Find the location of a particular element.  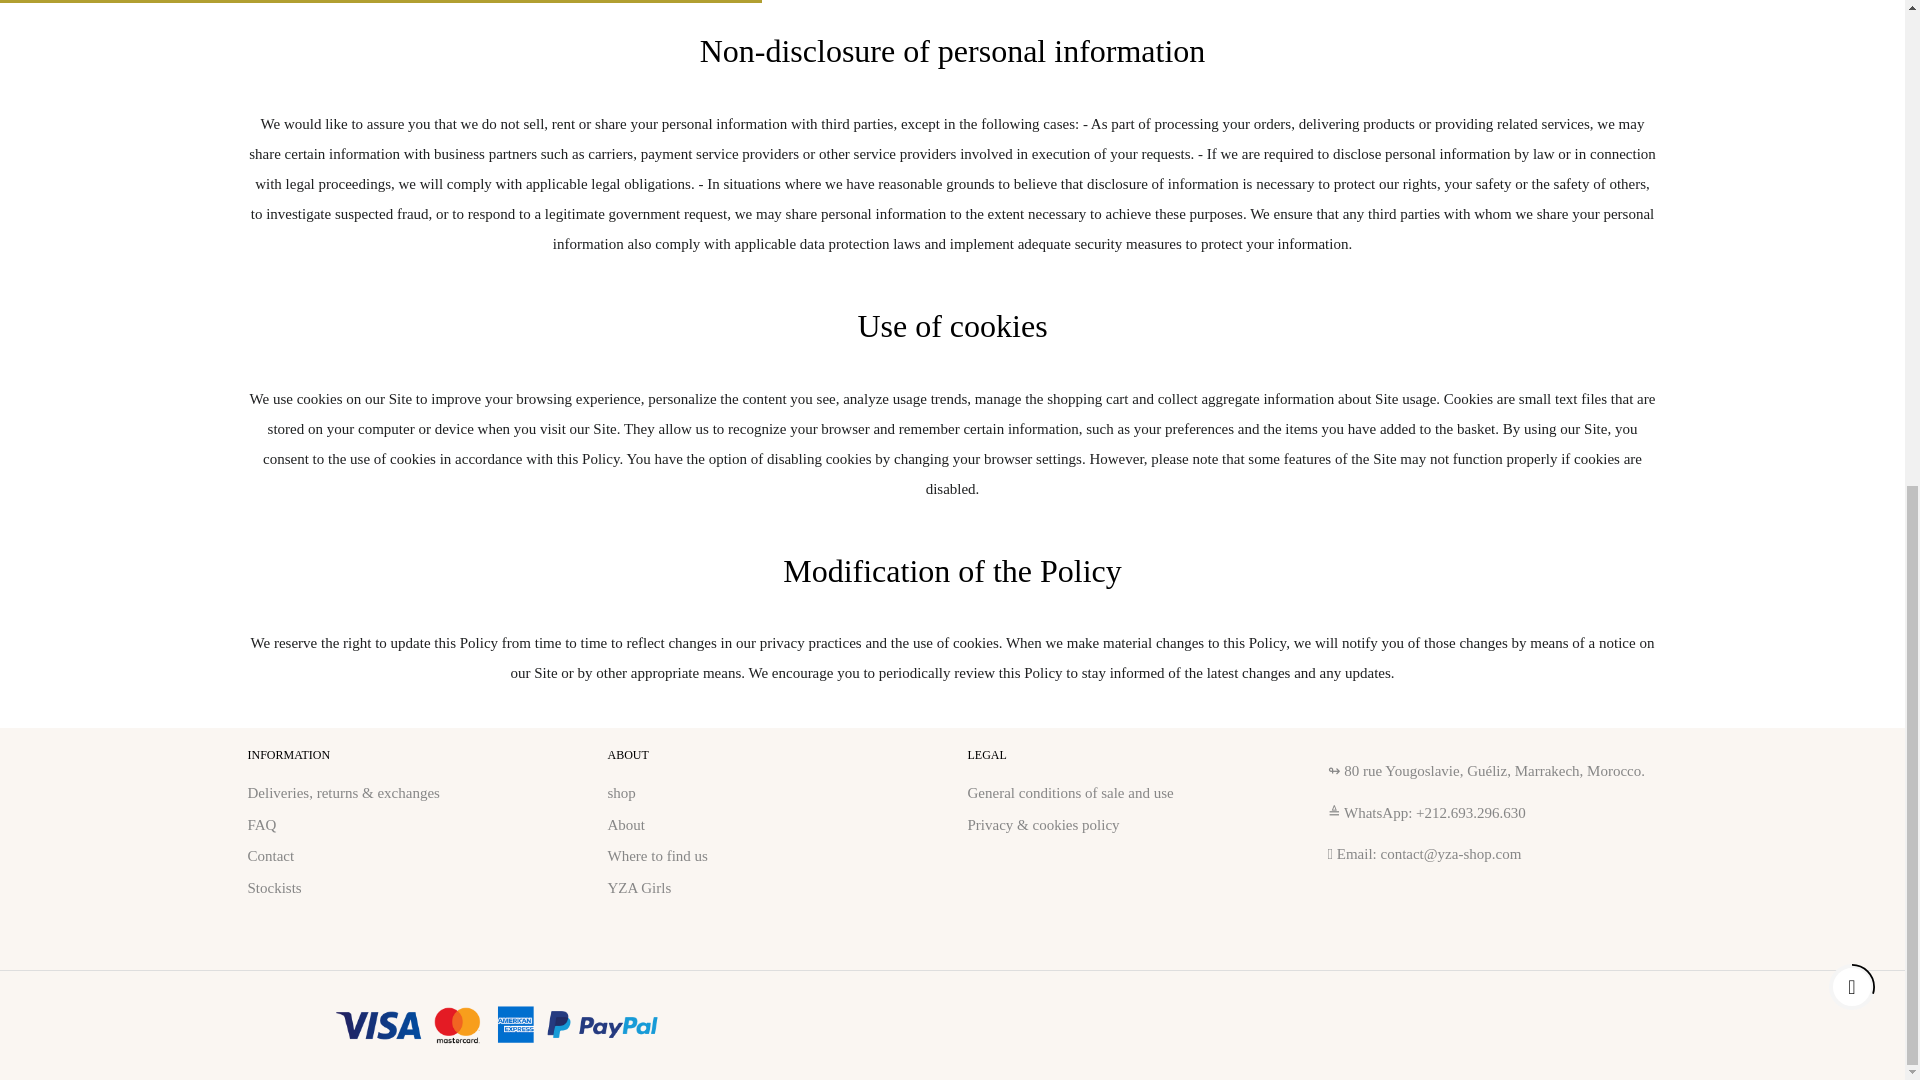

About is located at coordinates (626, 824).